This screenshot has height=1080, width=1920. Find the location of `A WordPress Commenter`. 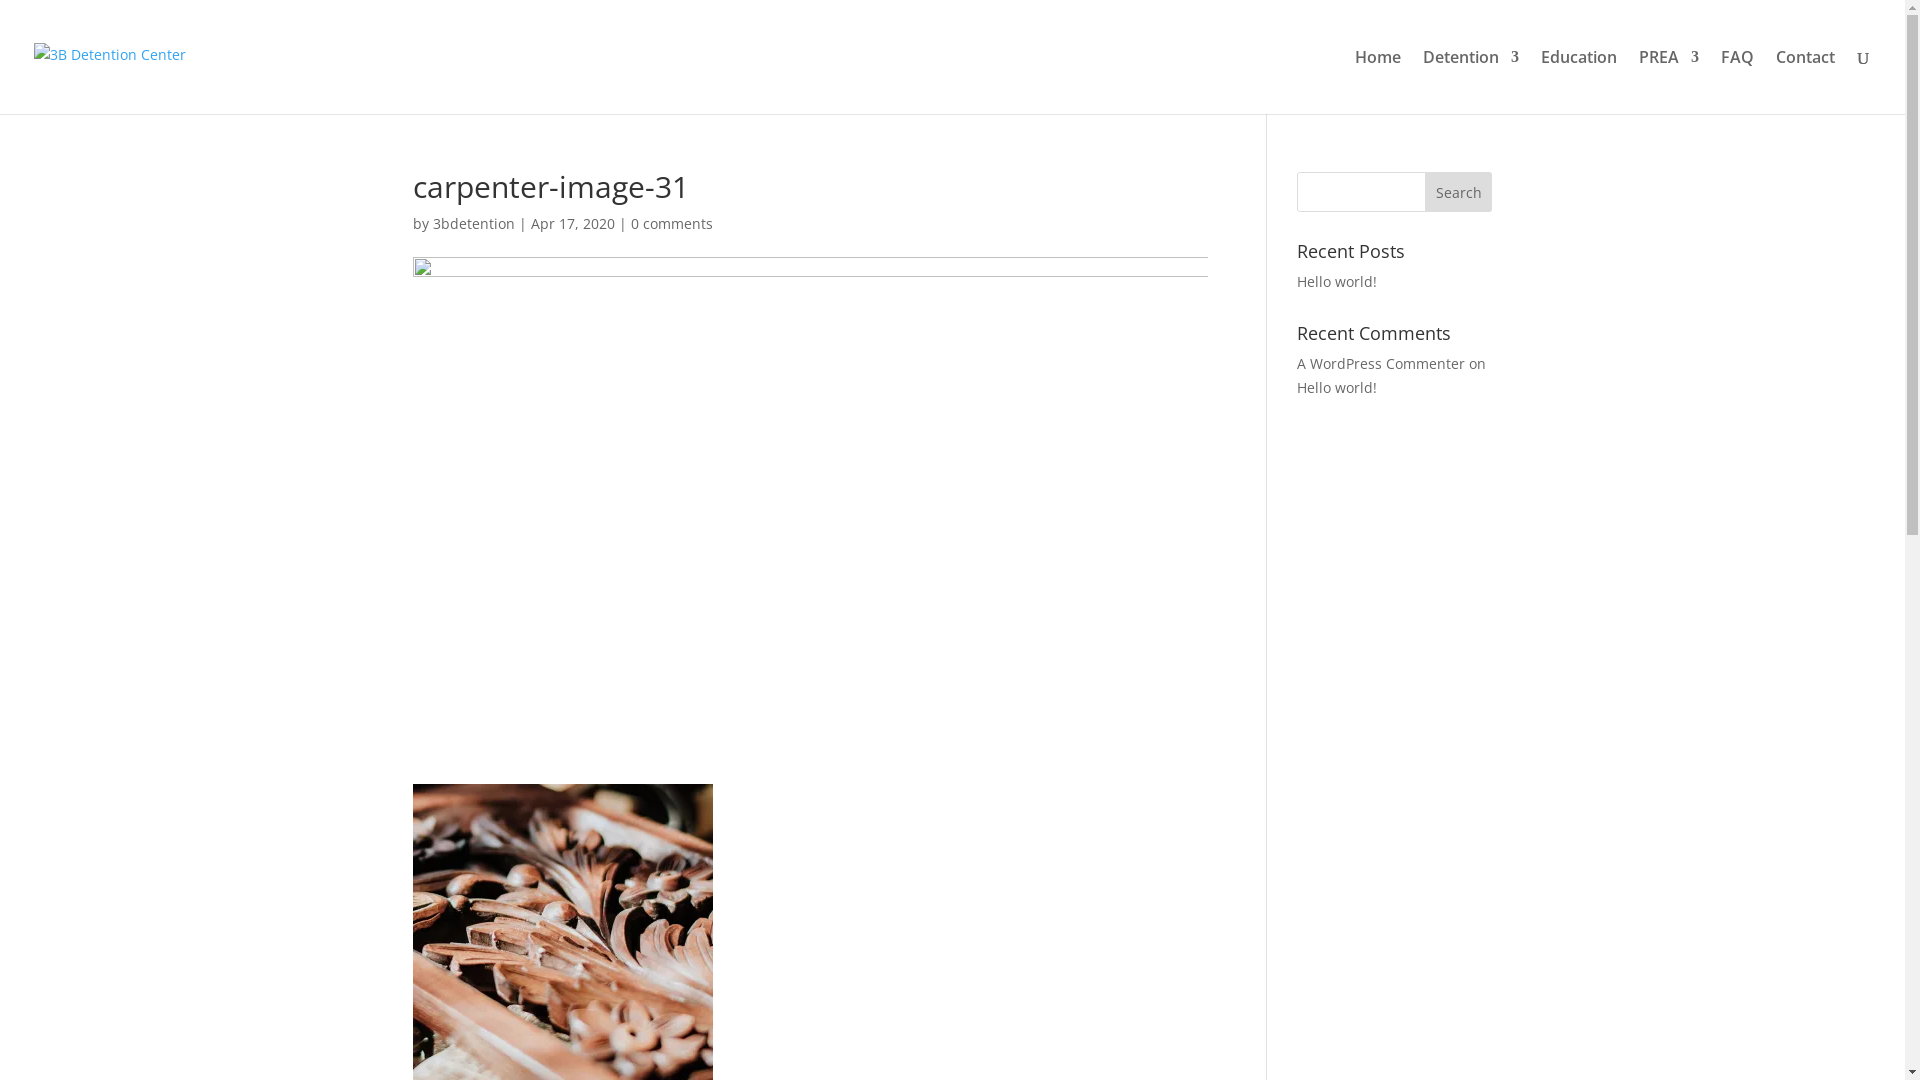

A WordPress Commenter is located at coordinates (1381, 364).